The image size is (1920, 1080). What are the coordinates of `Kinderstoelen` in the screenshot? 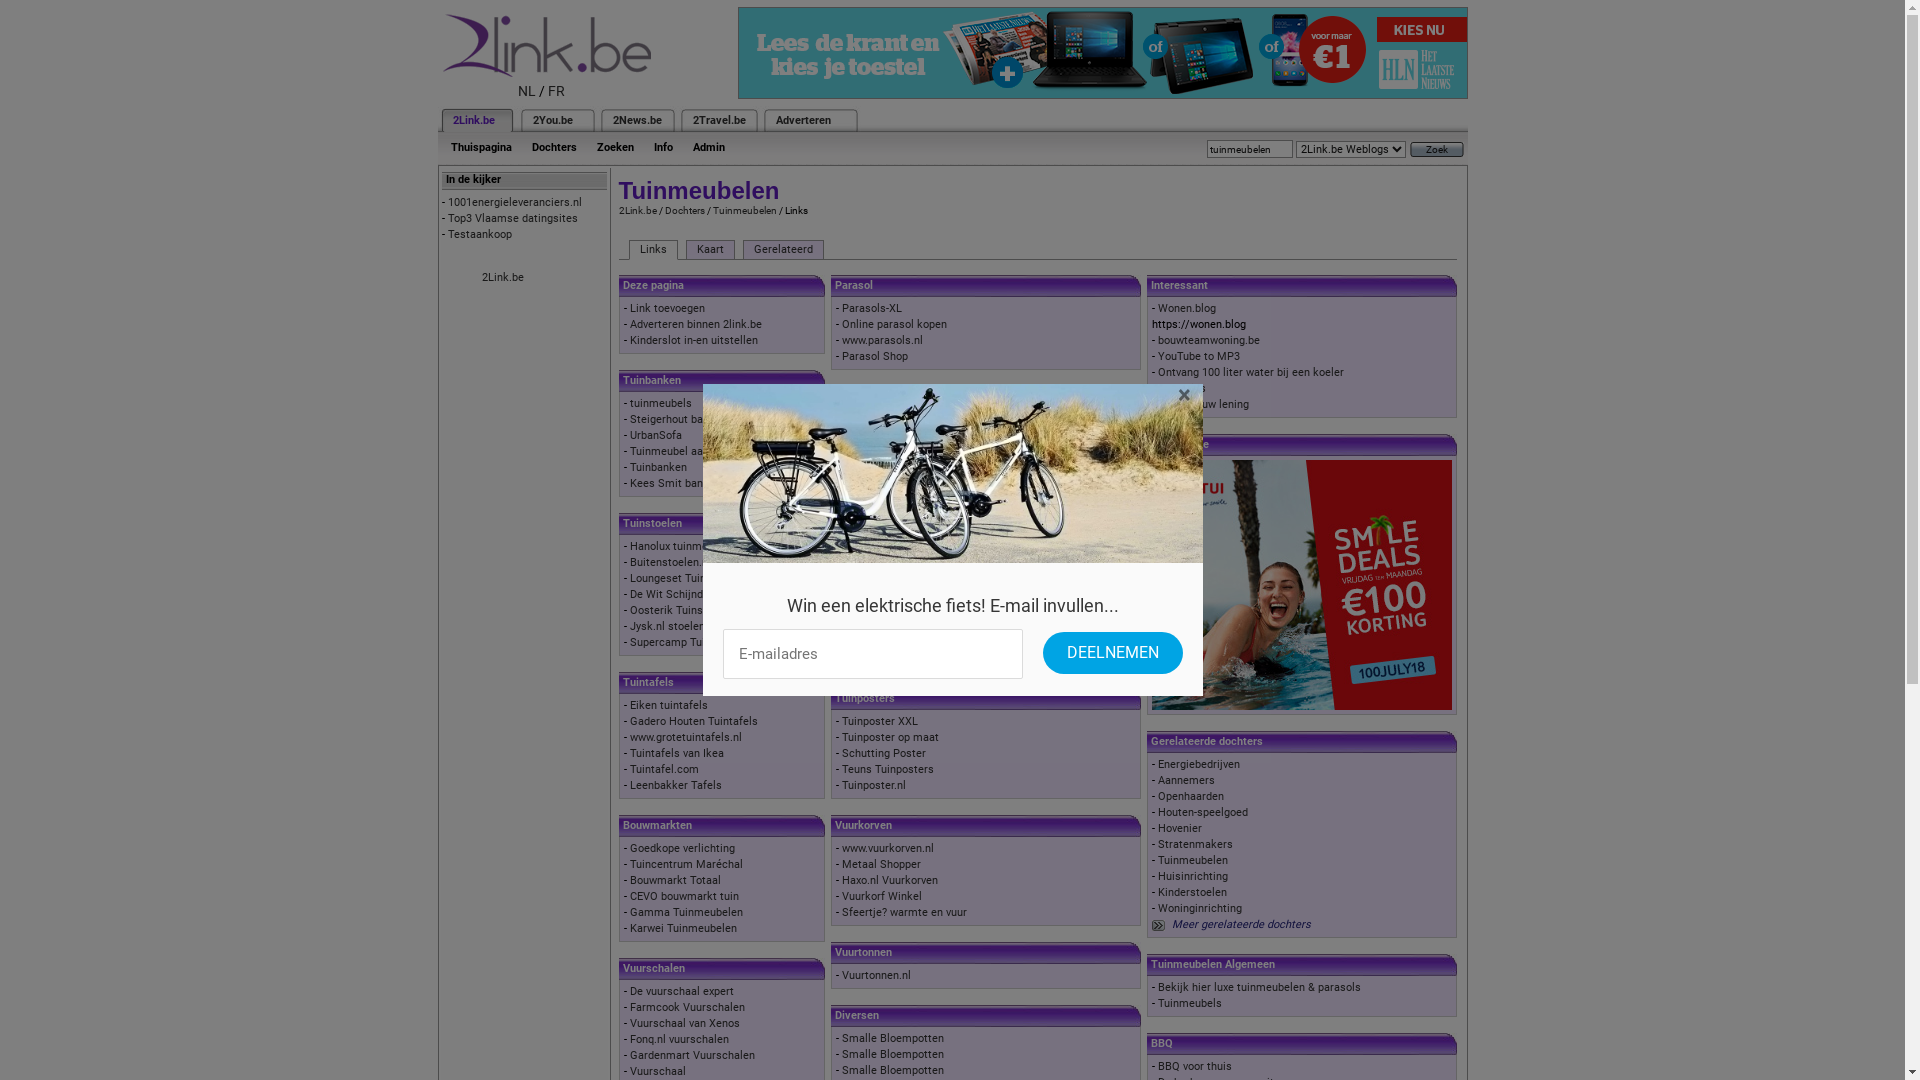 It's located at (1192, 892).